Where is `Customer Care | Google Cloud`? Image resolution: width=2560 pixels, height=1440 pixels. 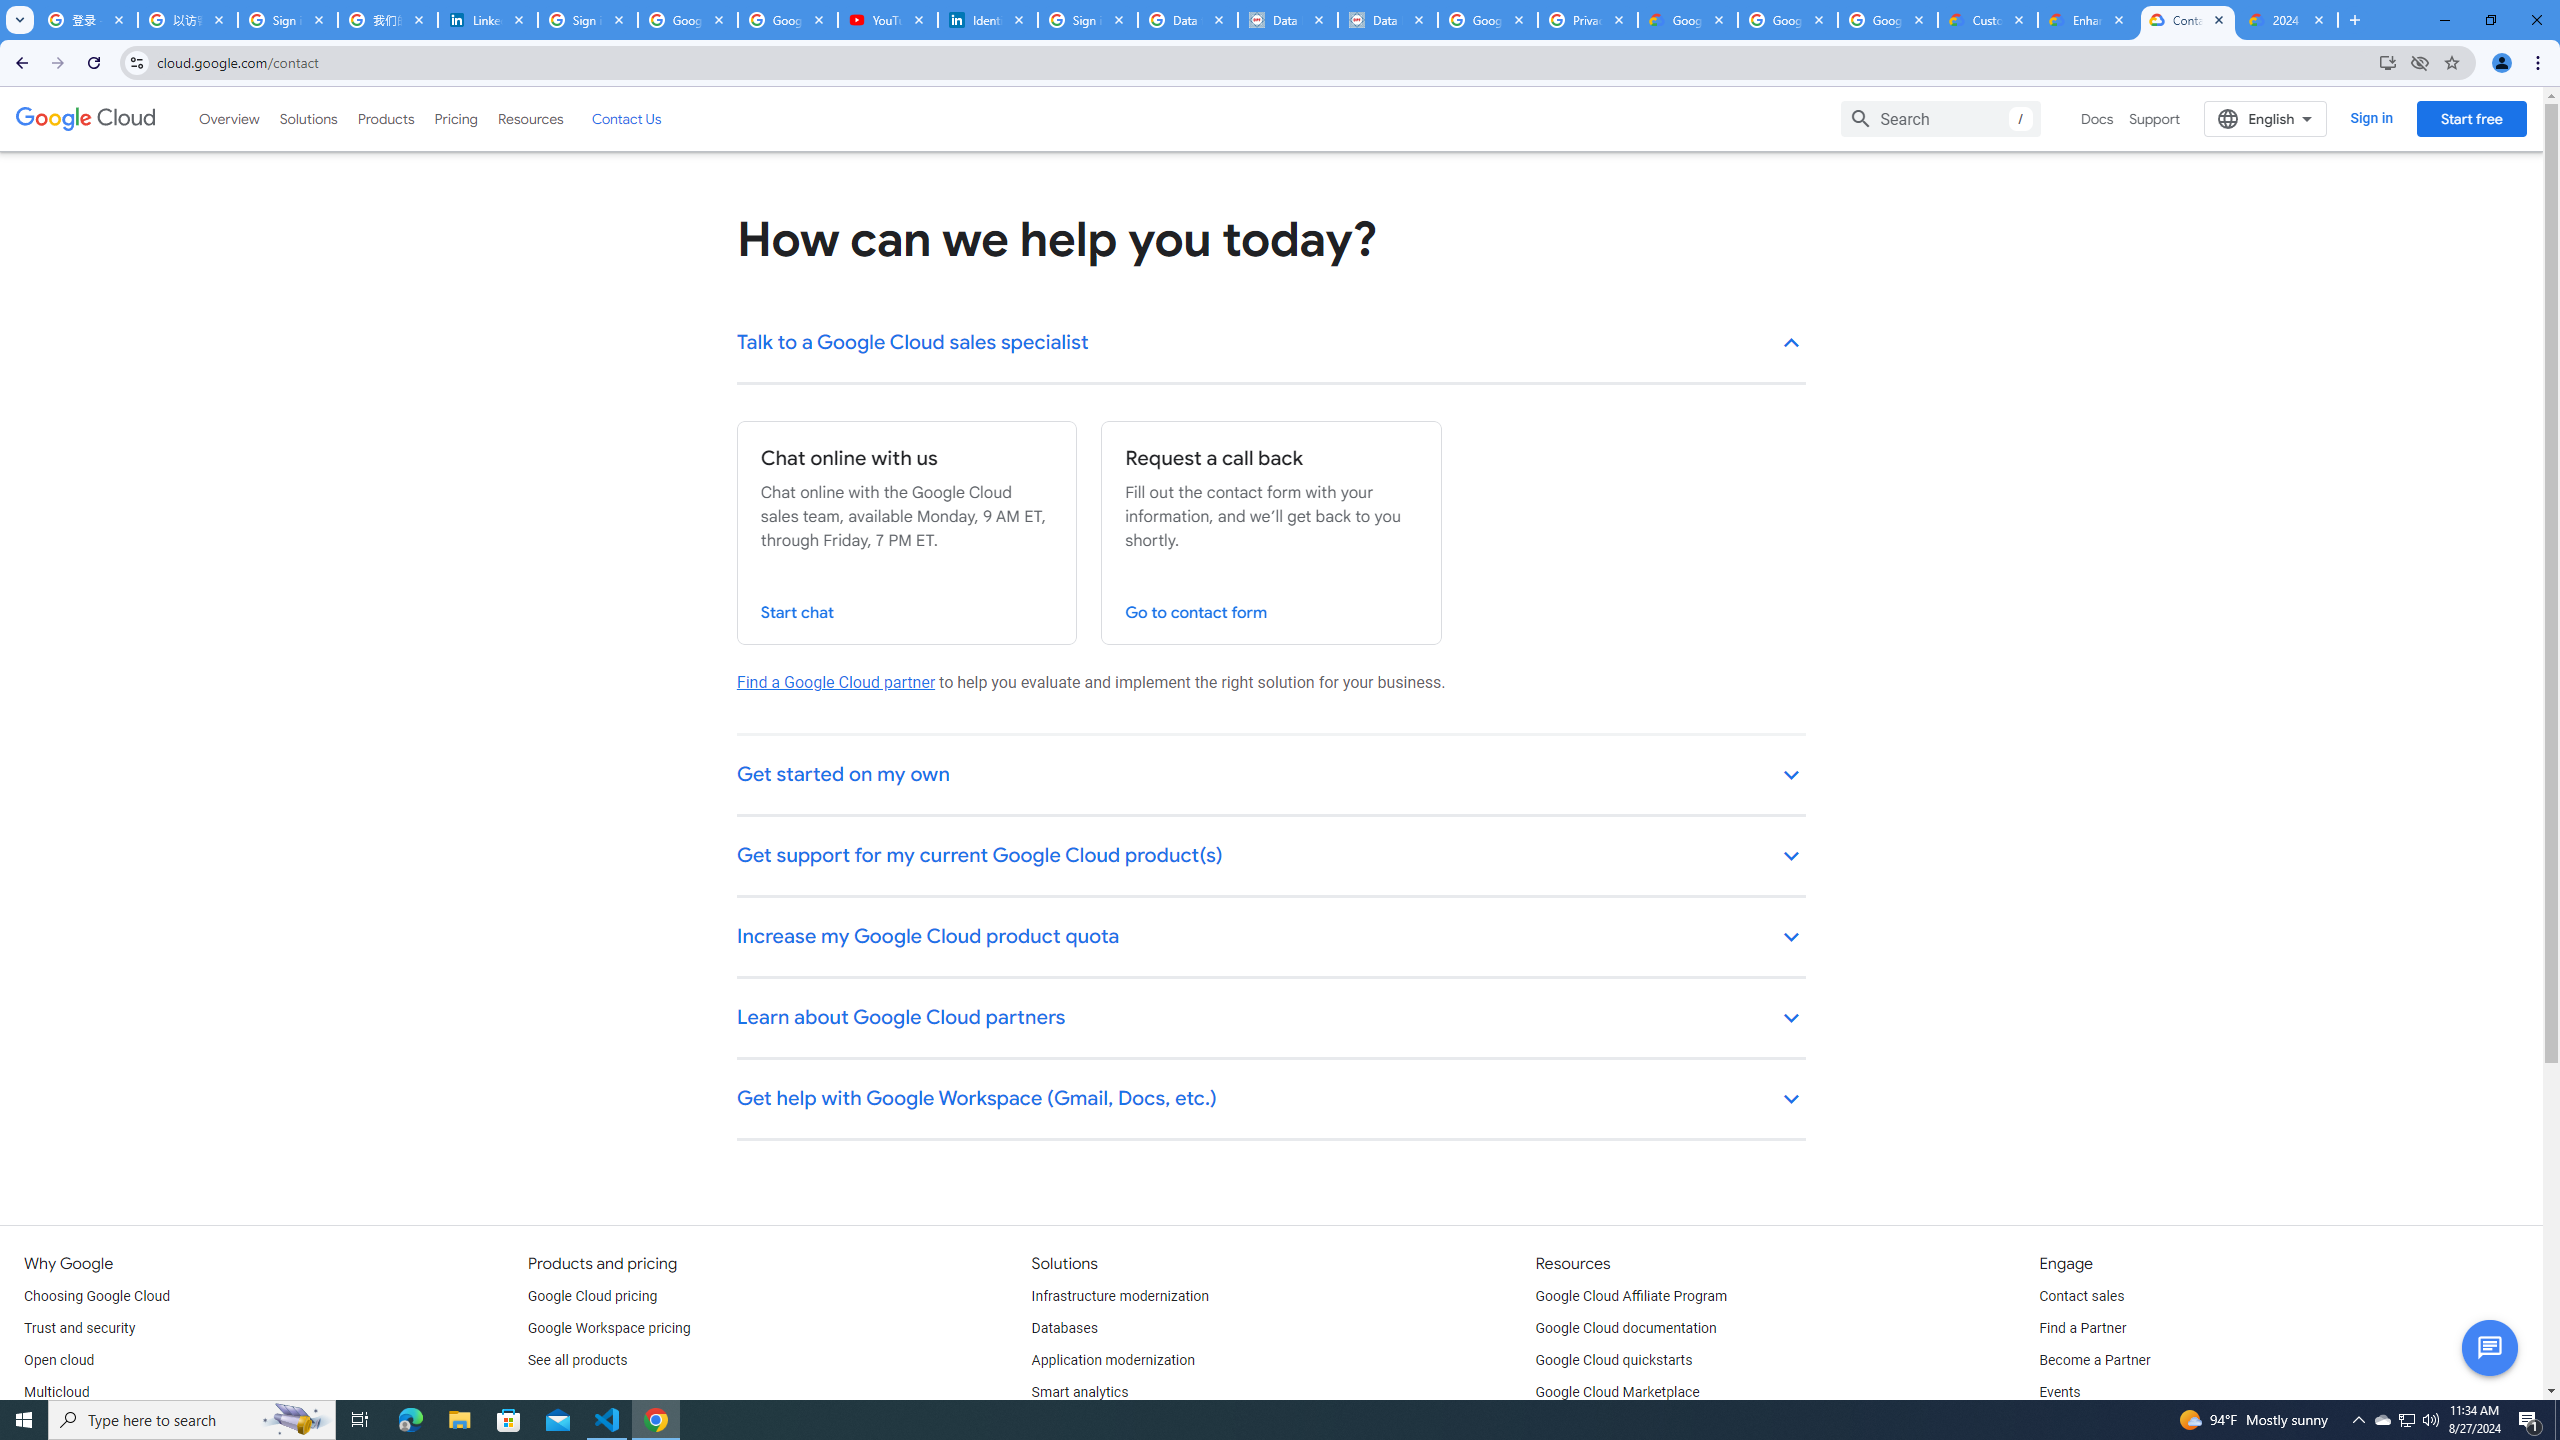 Customer Care | Google Cloud is located at coordinates (1989, 20).